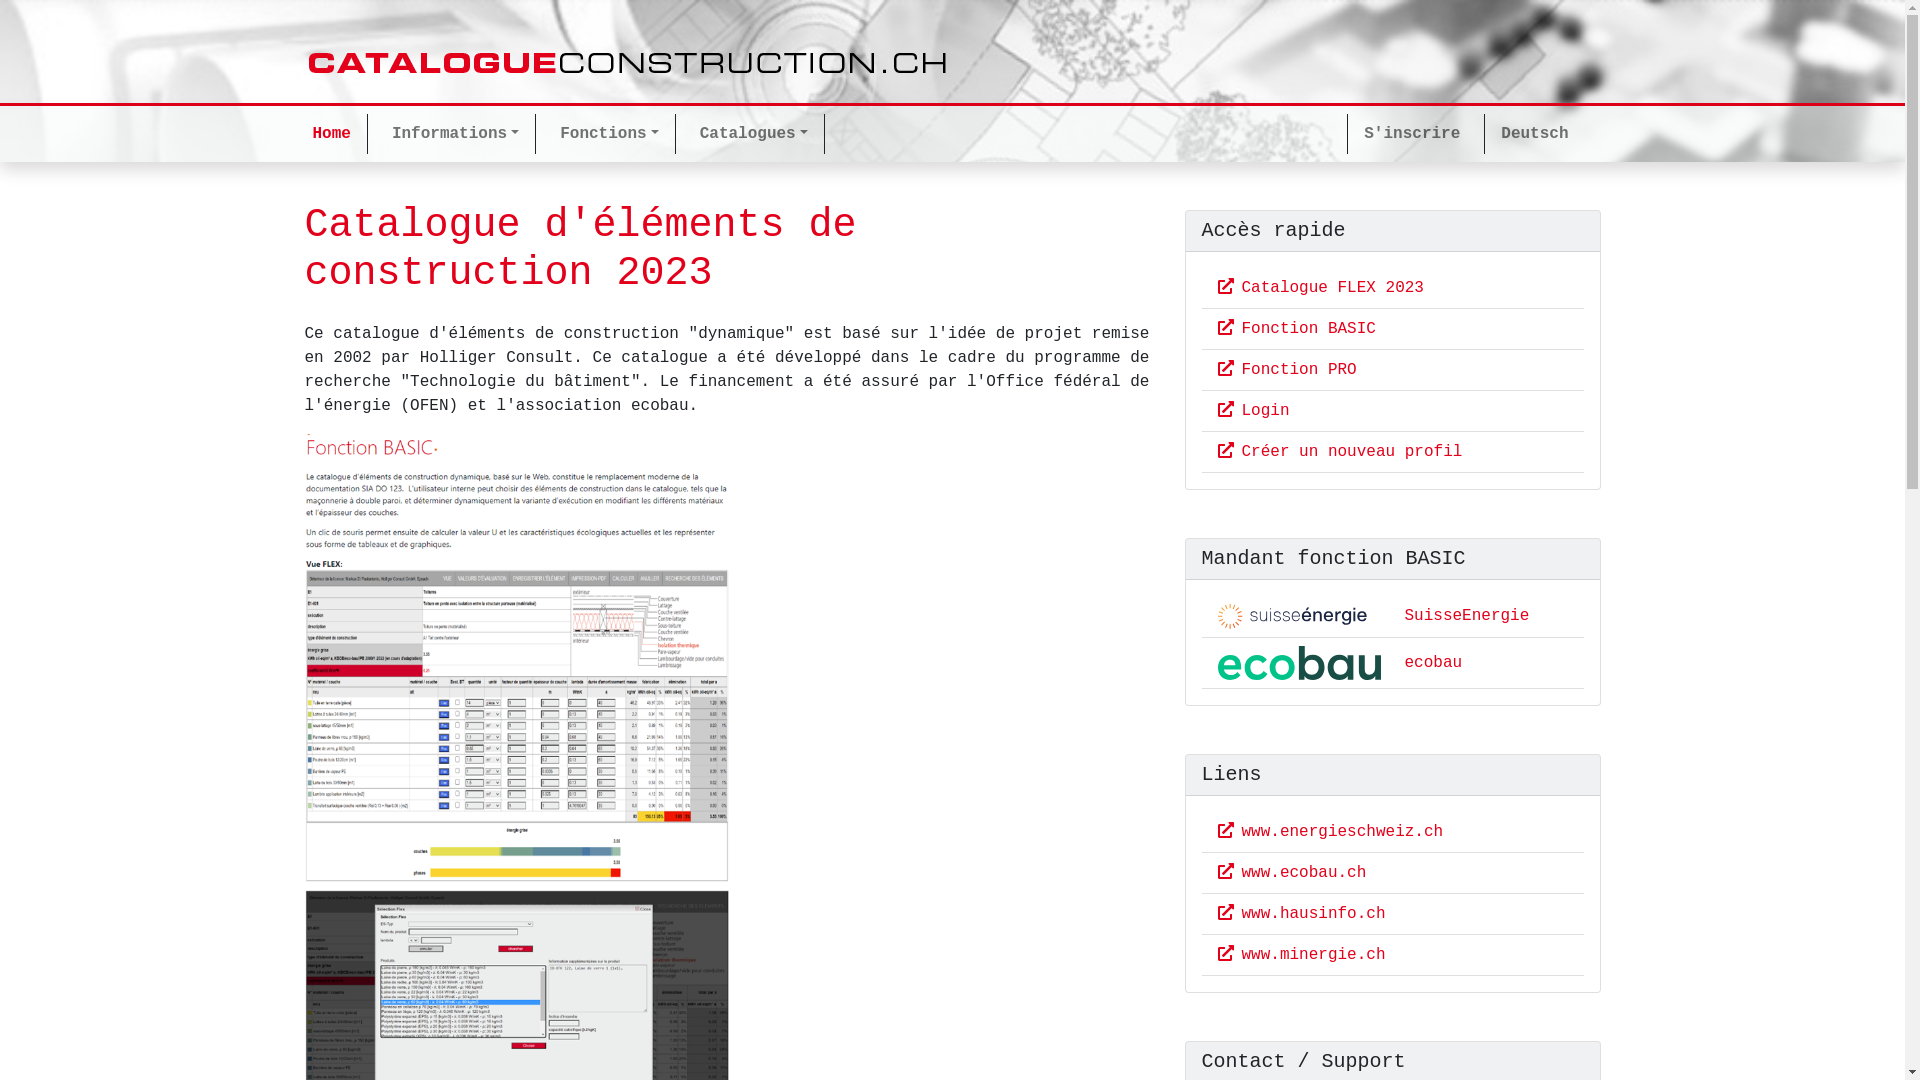 This screenshot has height=1080, width=1920. I want to click on www.minergie.ch, so click(1302, 955).